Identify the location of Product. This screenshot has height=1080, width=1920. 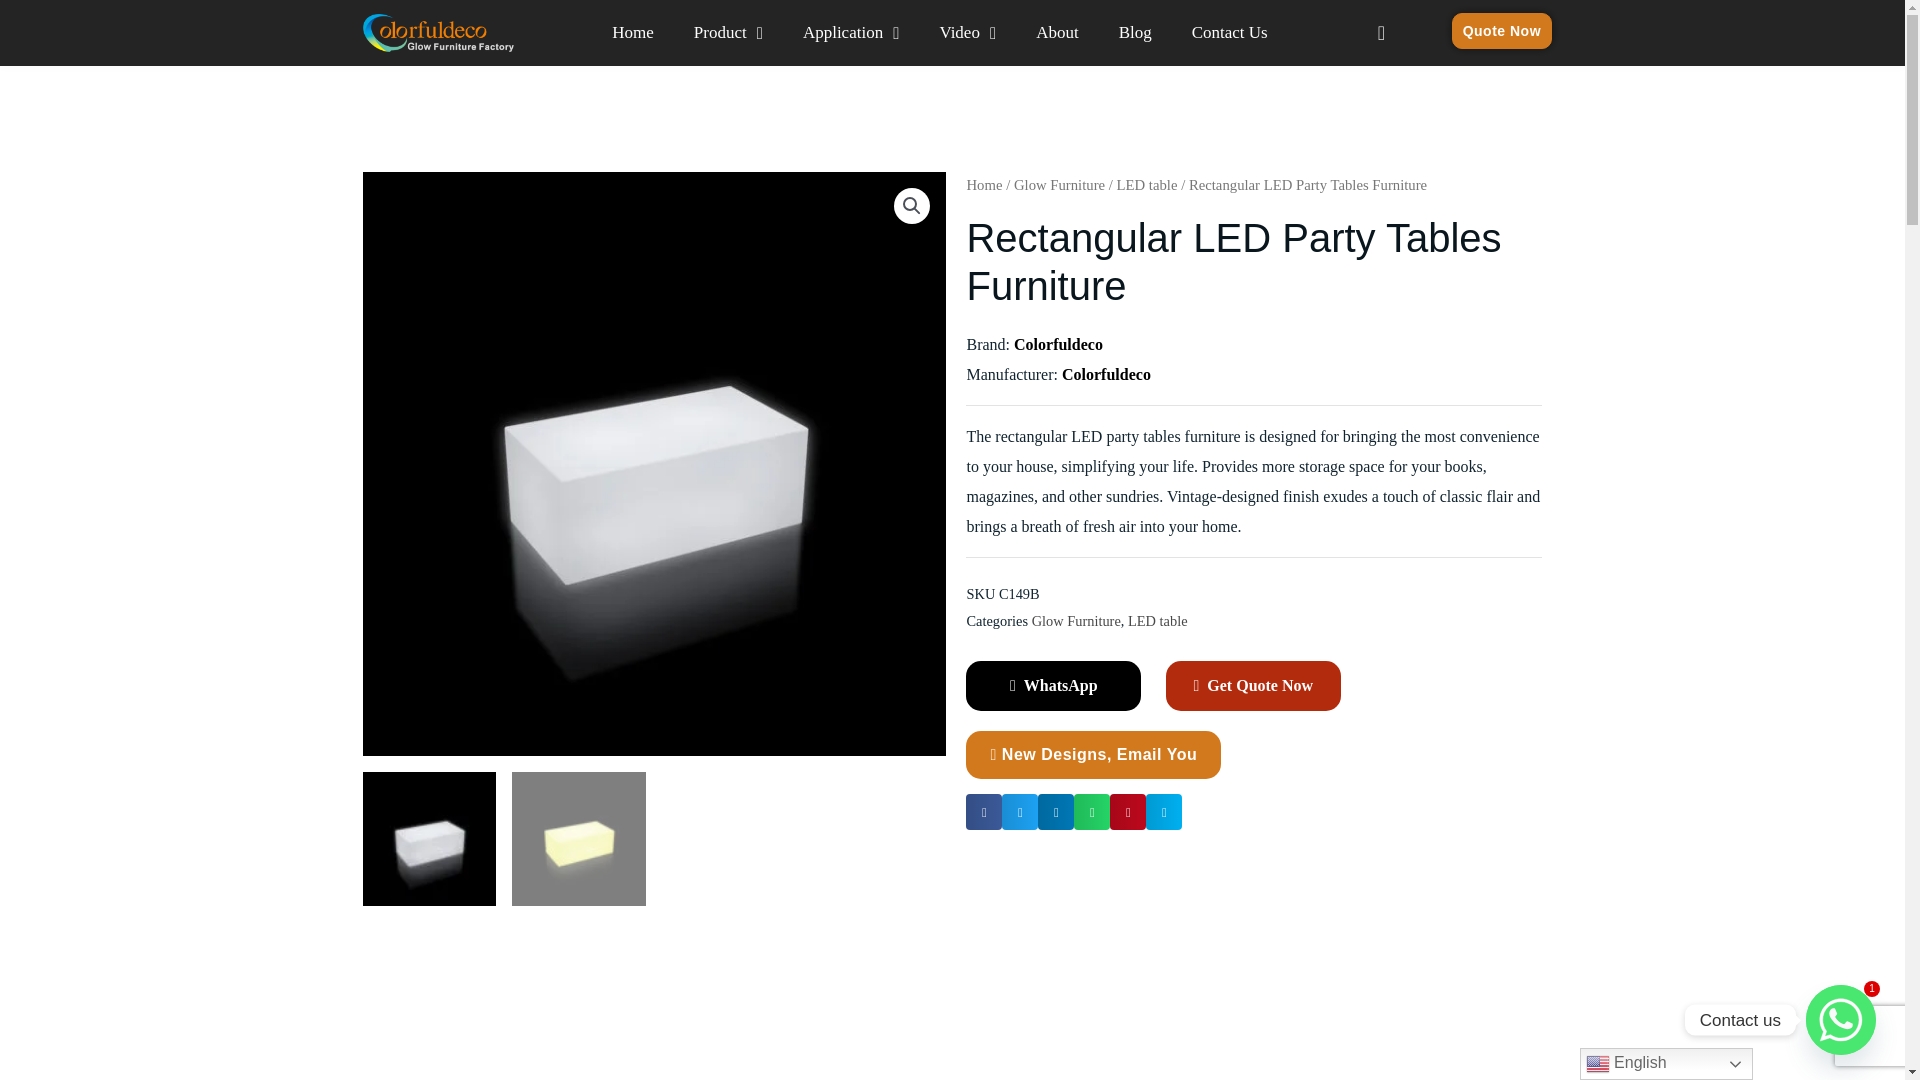
(728, 32).